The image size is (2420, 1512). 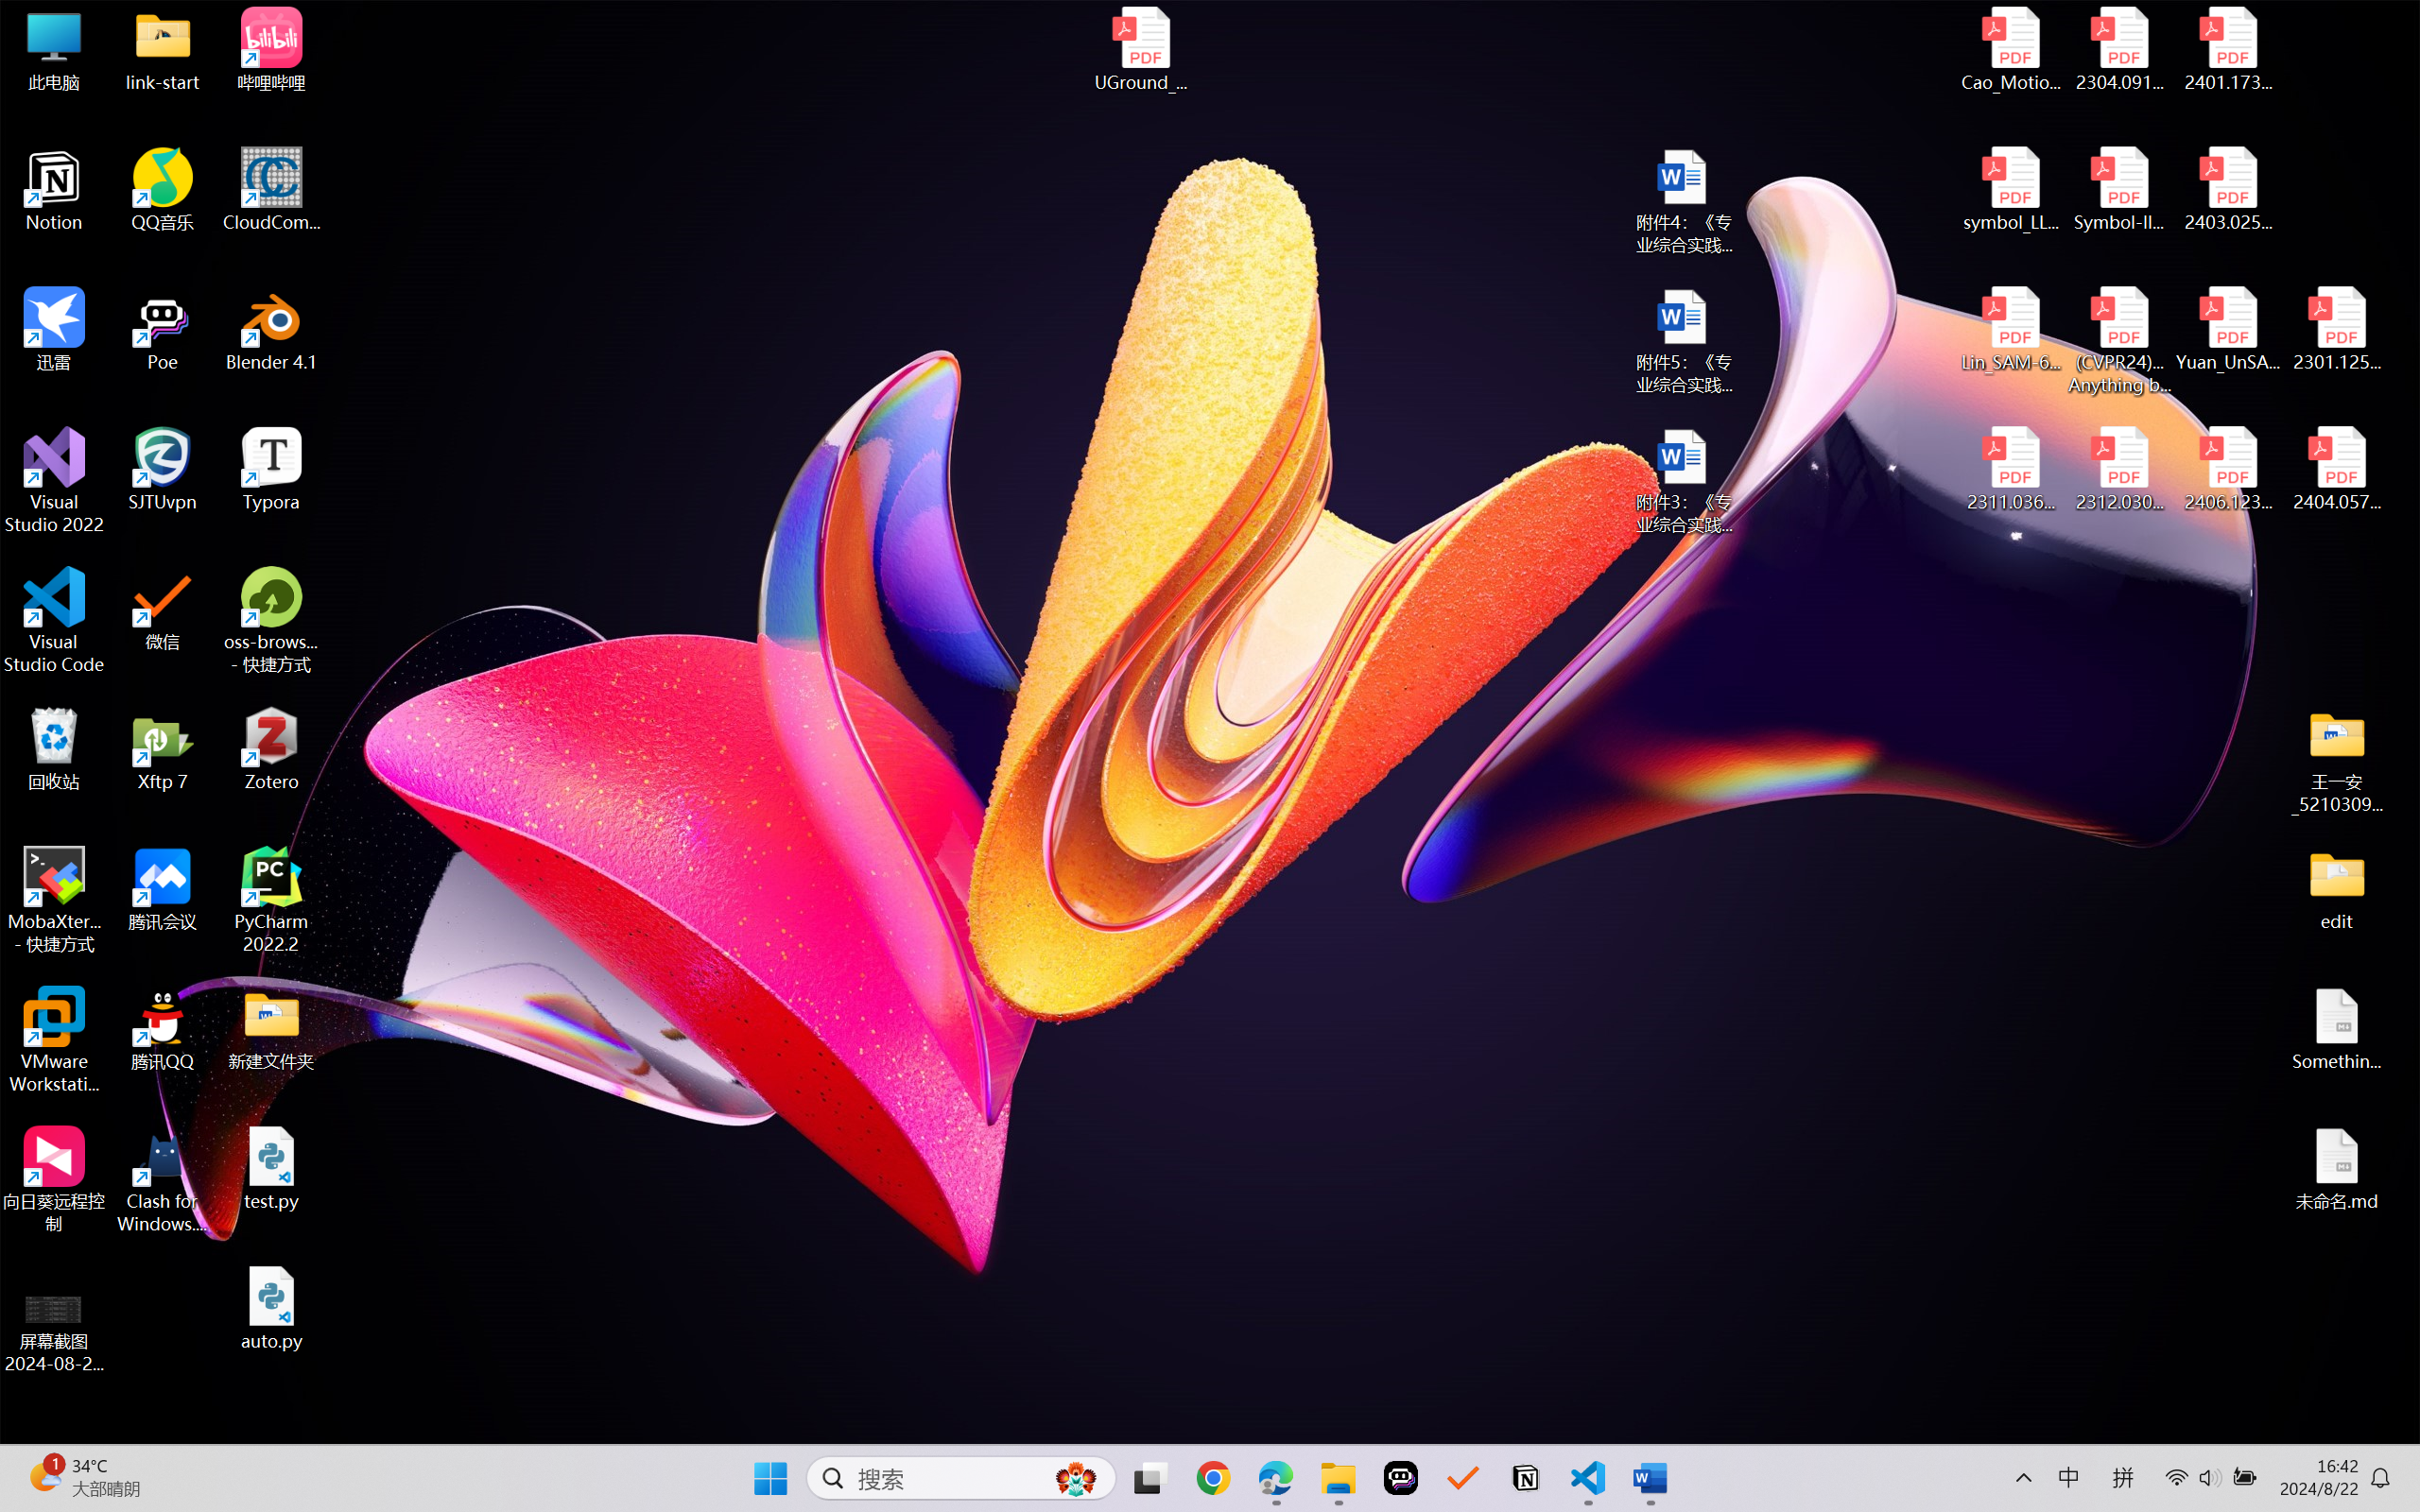 I want to click on CloudCompare, so click(x=272, y=190).